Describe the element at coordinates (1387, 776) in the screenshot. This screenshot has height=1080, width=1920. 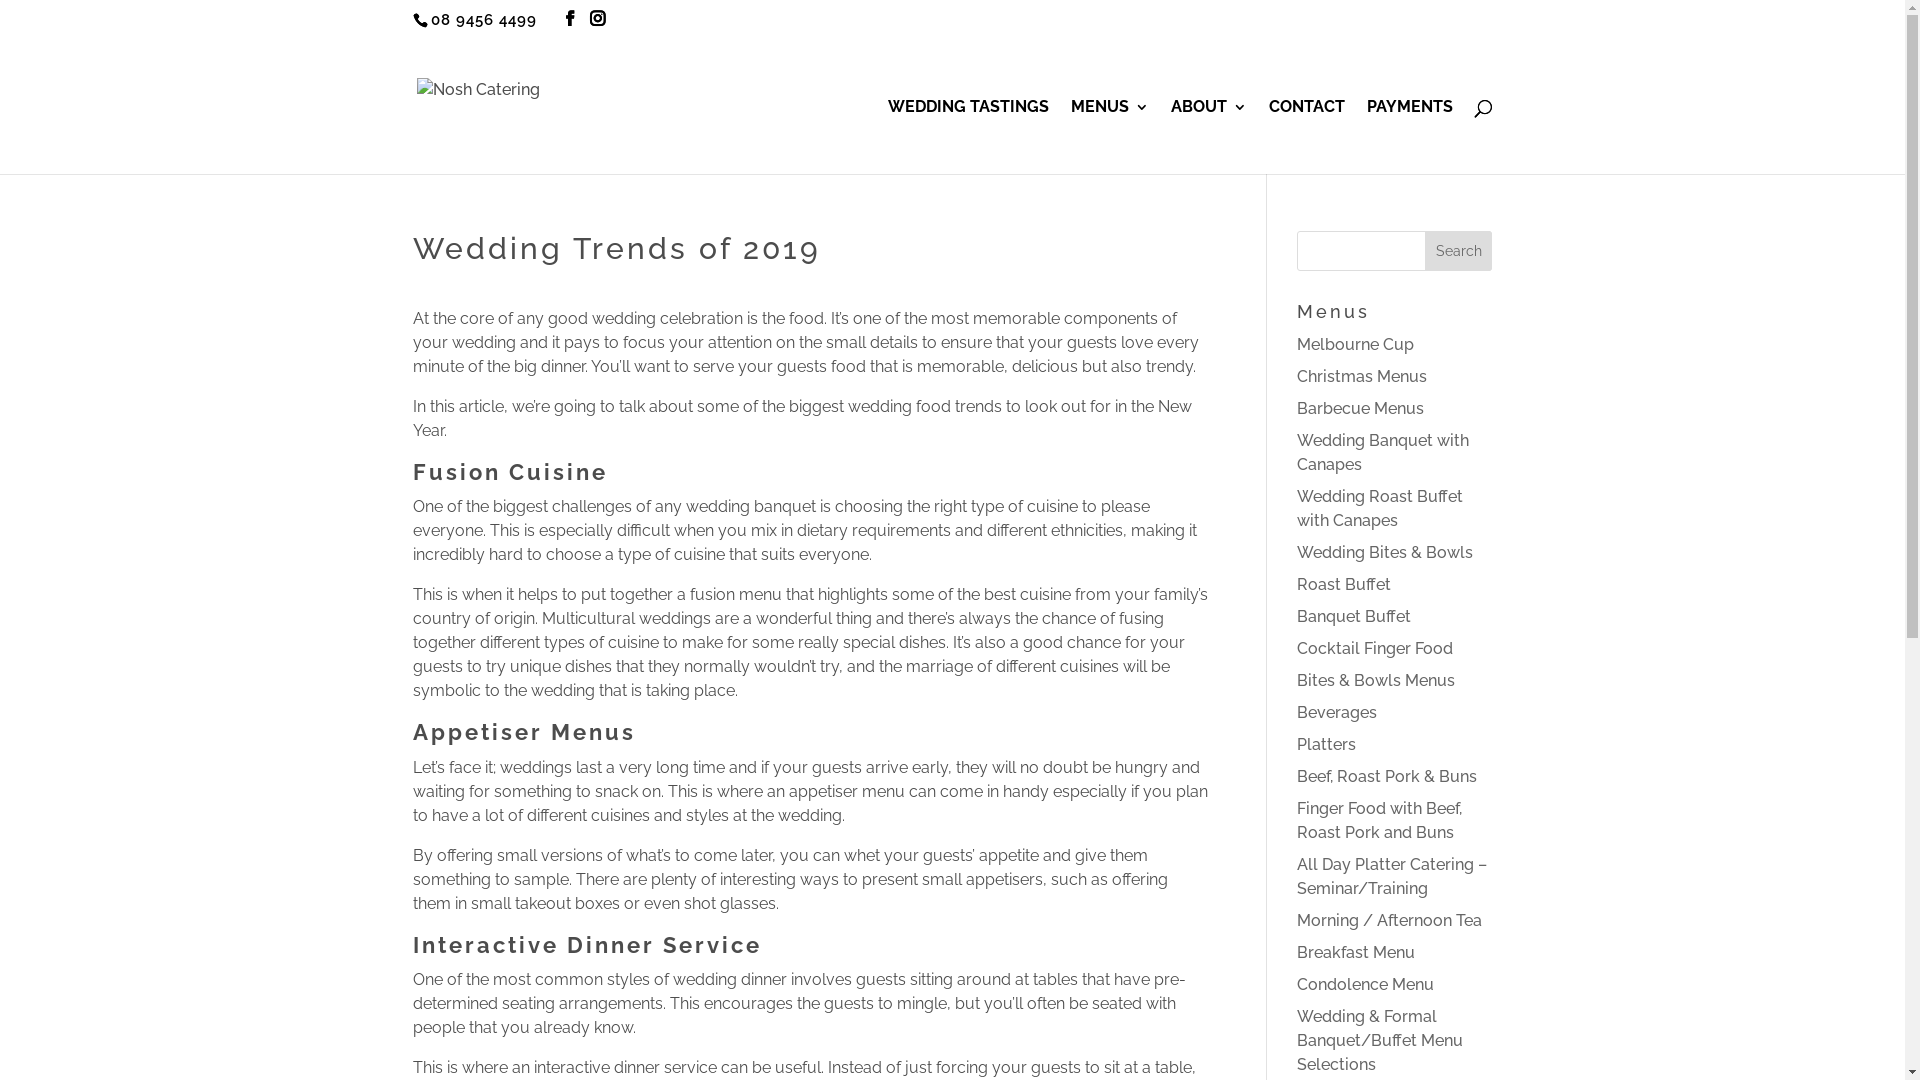
I see `Beef, Roast Pork & Buns` at that location.